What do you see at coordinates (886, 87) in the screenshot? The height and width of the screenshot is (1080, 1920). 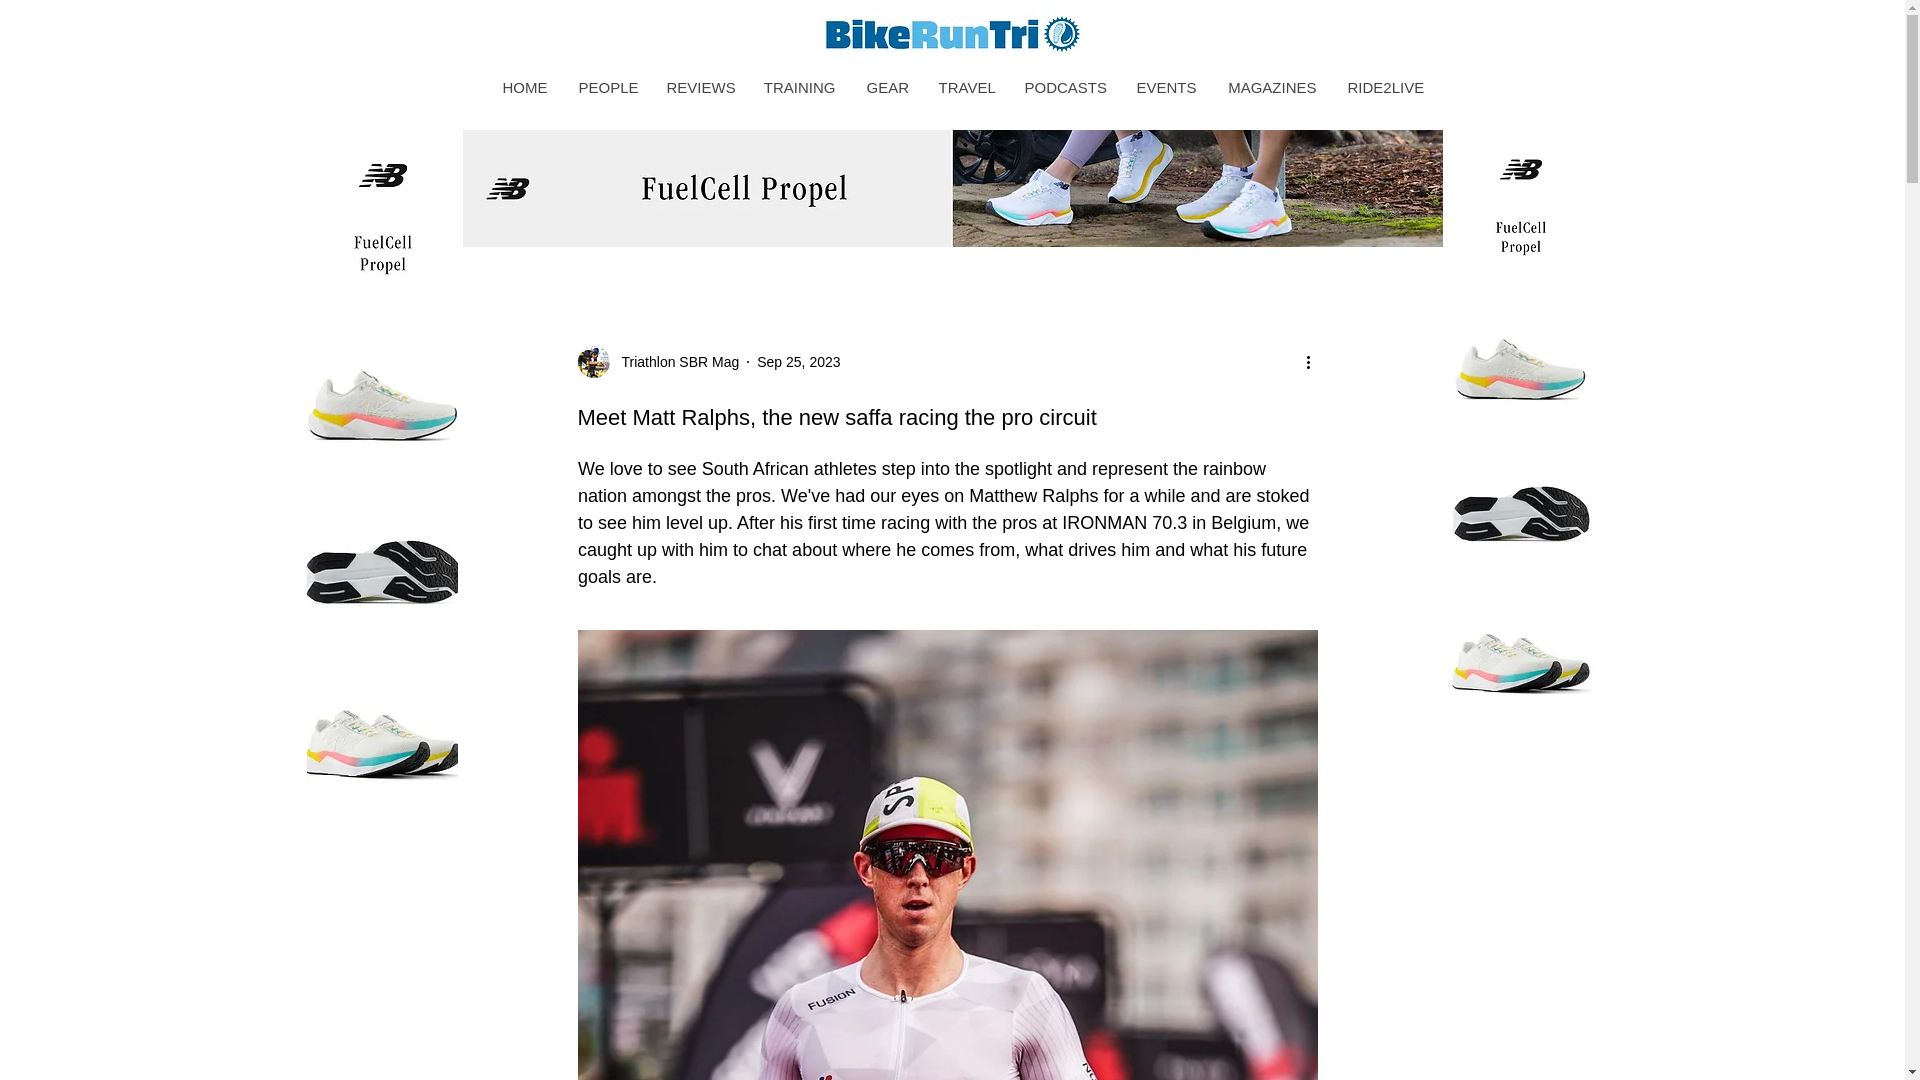 I see `GEAR` at bounding box center [886, 87].